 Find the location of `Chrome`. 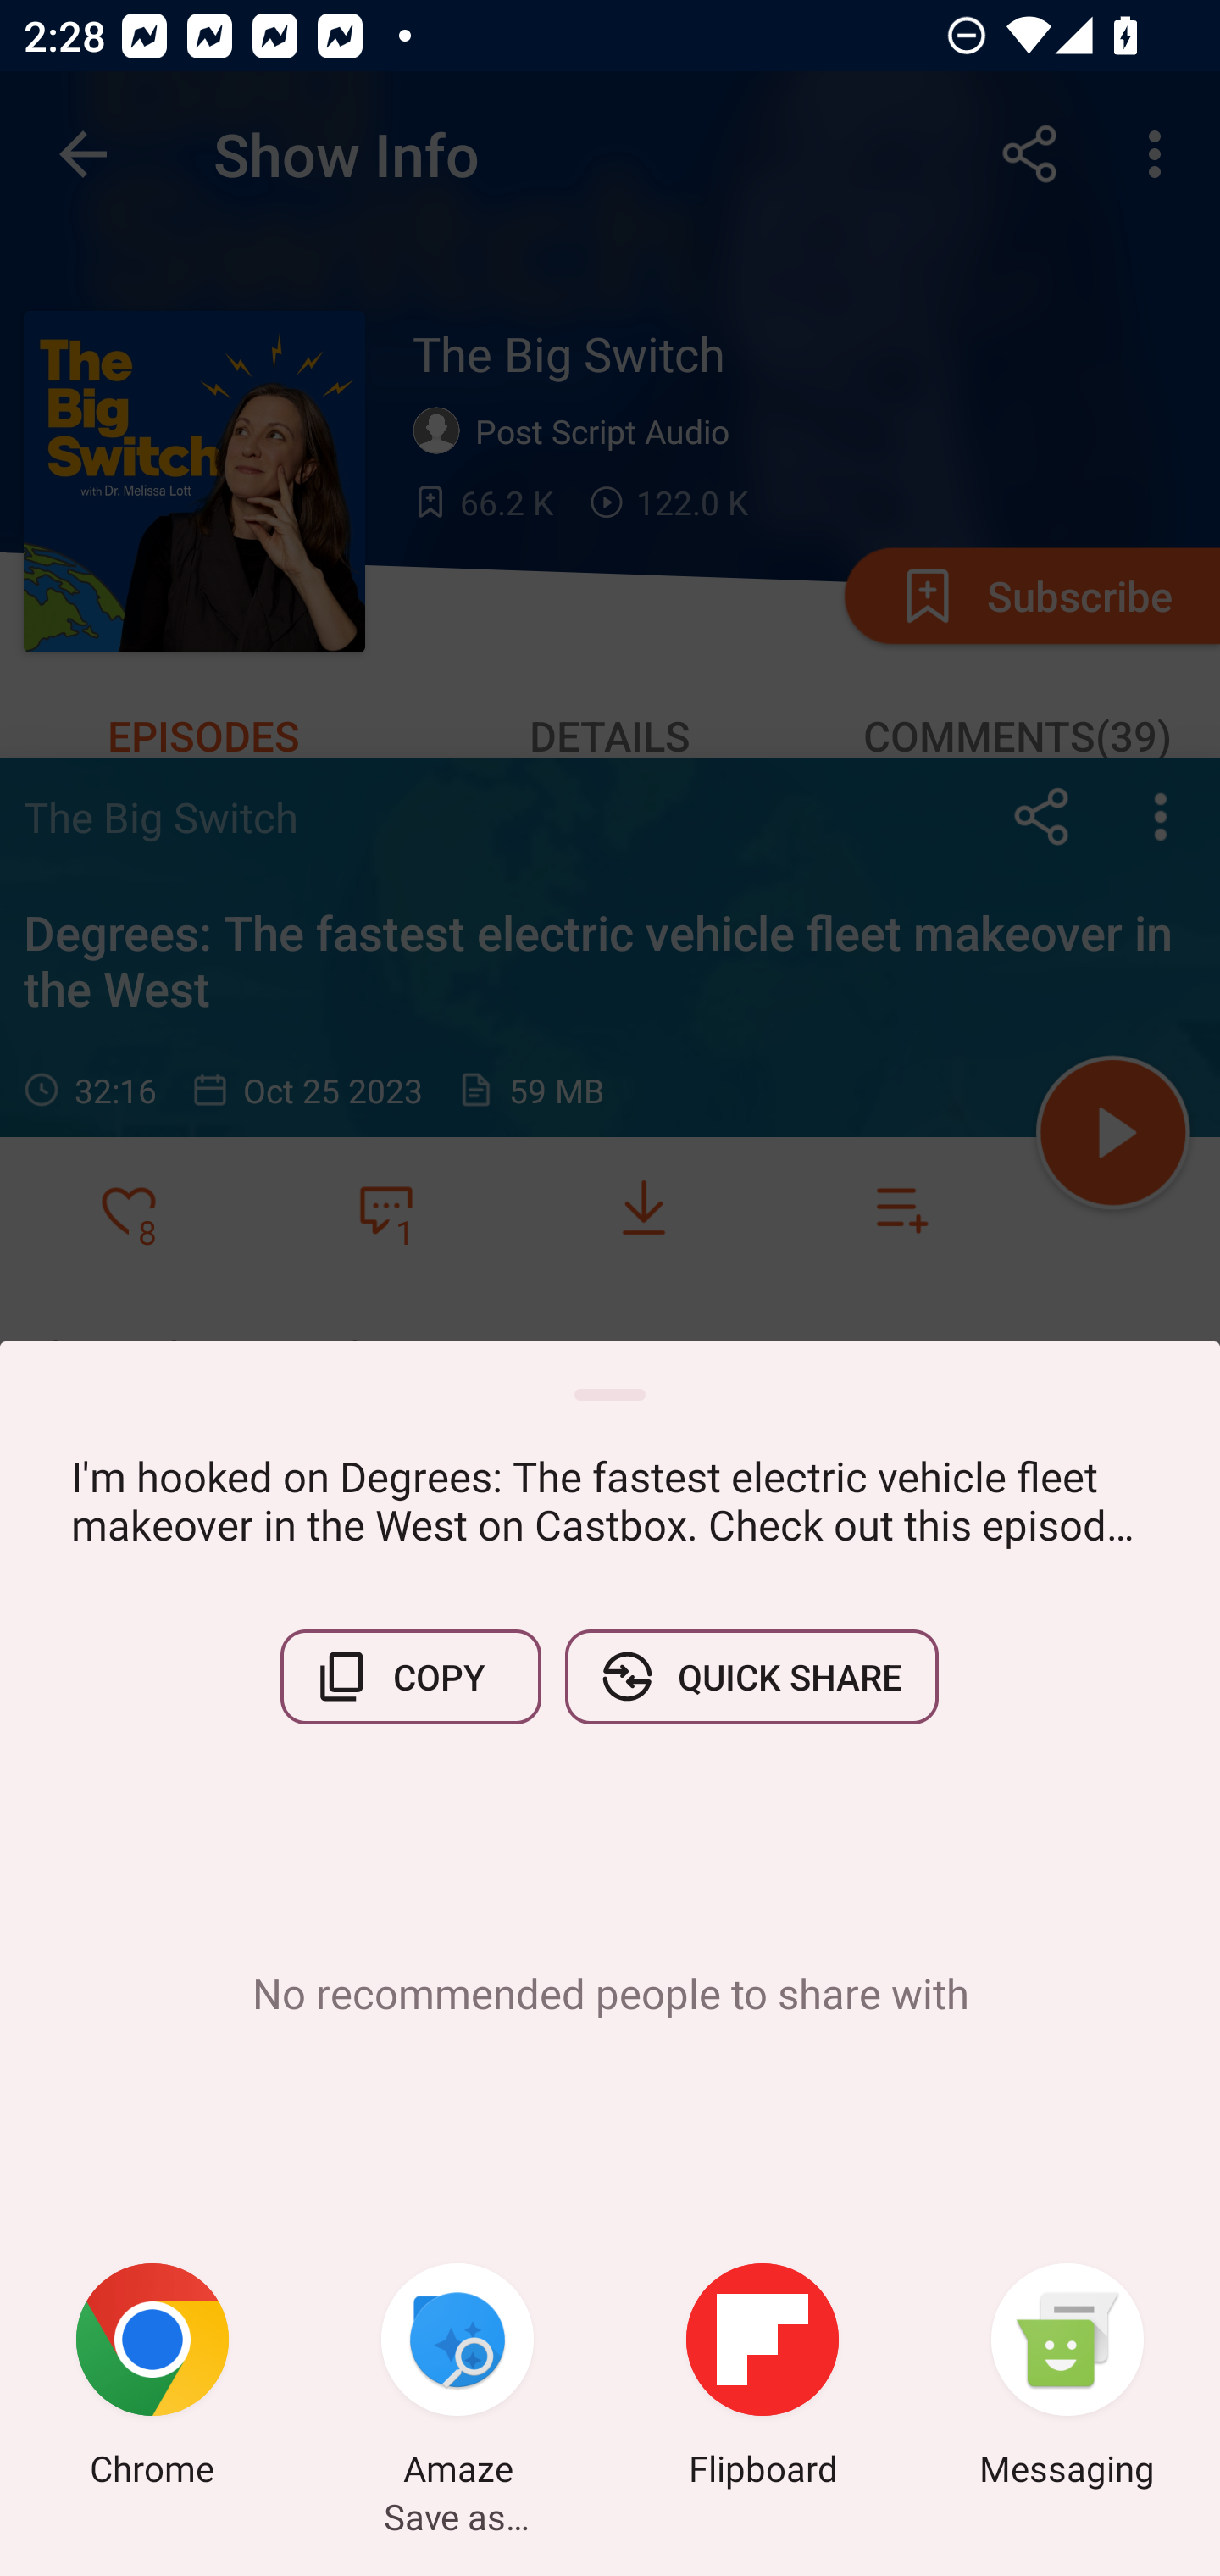

Chrome is located at coordinates (152, 2379).